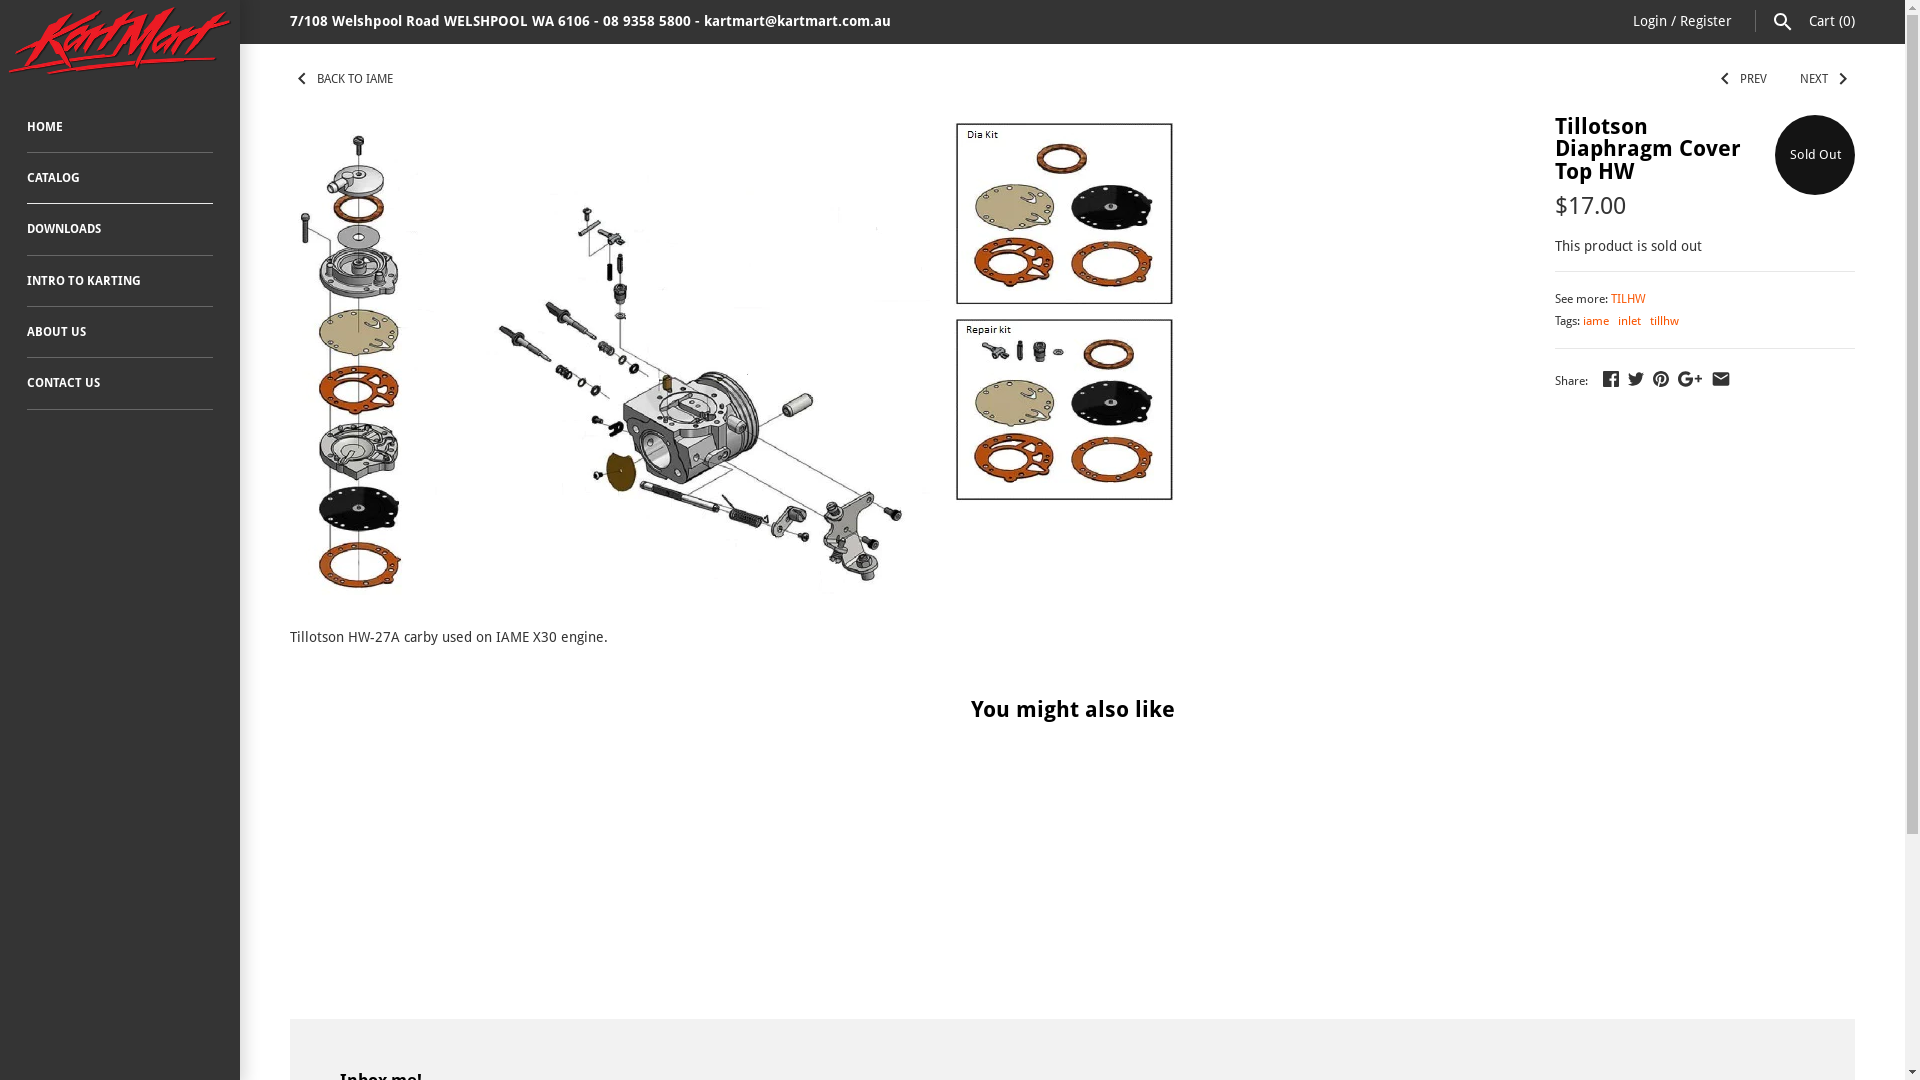 The width and height of the screenshot is (1920, 1080). I want to click on Login, so click(1650, 21).